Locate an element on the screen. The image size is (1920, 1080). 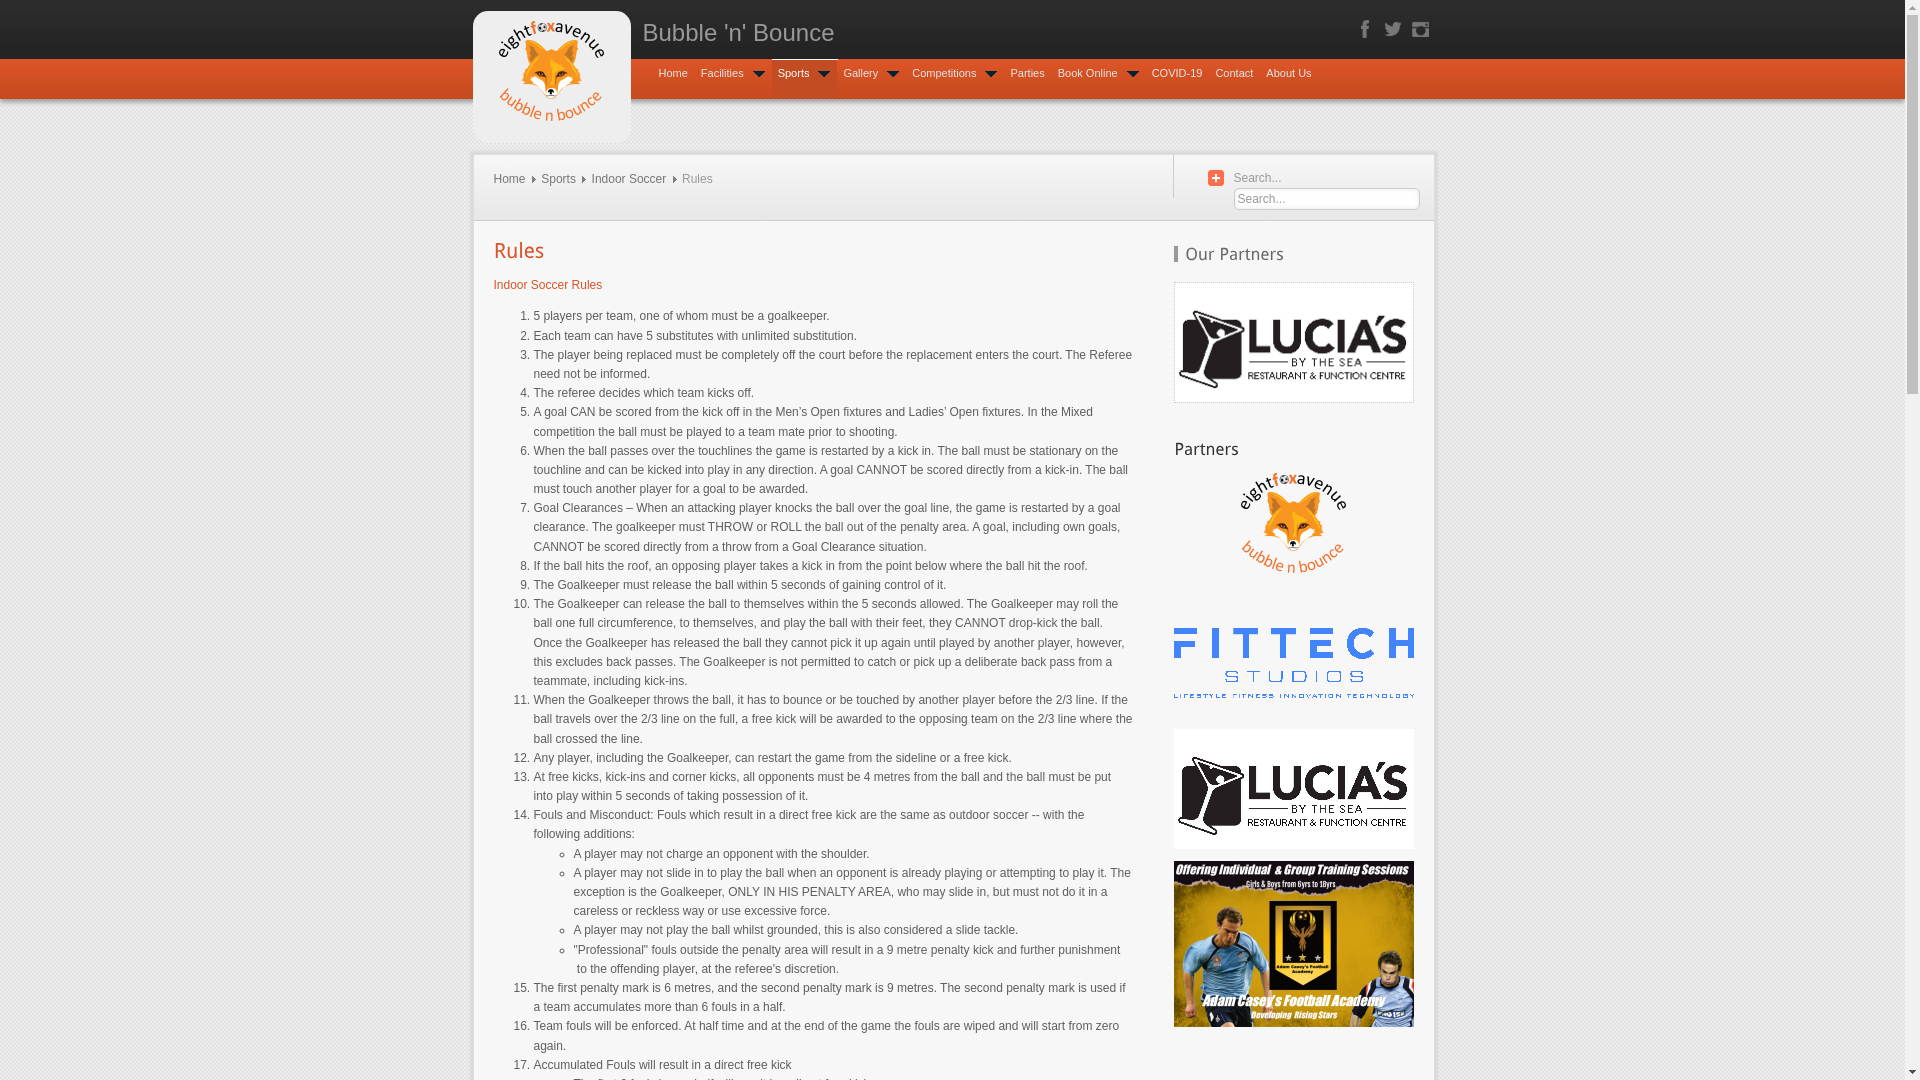
Gallery is located at coordinates (871, 80).